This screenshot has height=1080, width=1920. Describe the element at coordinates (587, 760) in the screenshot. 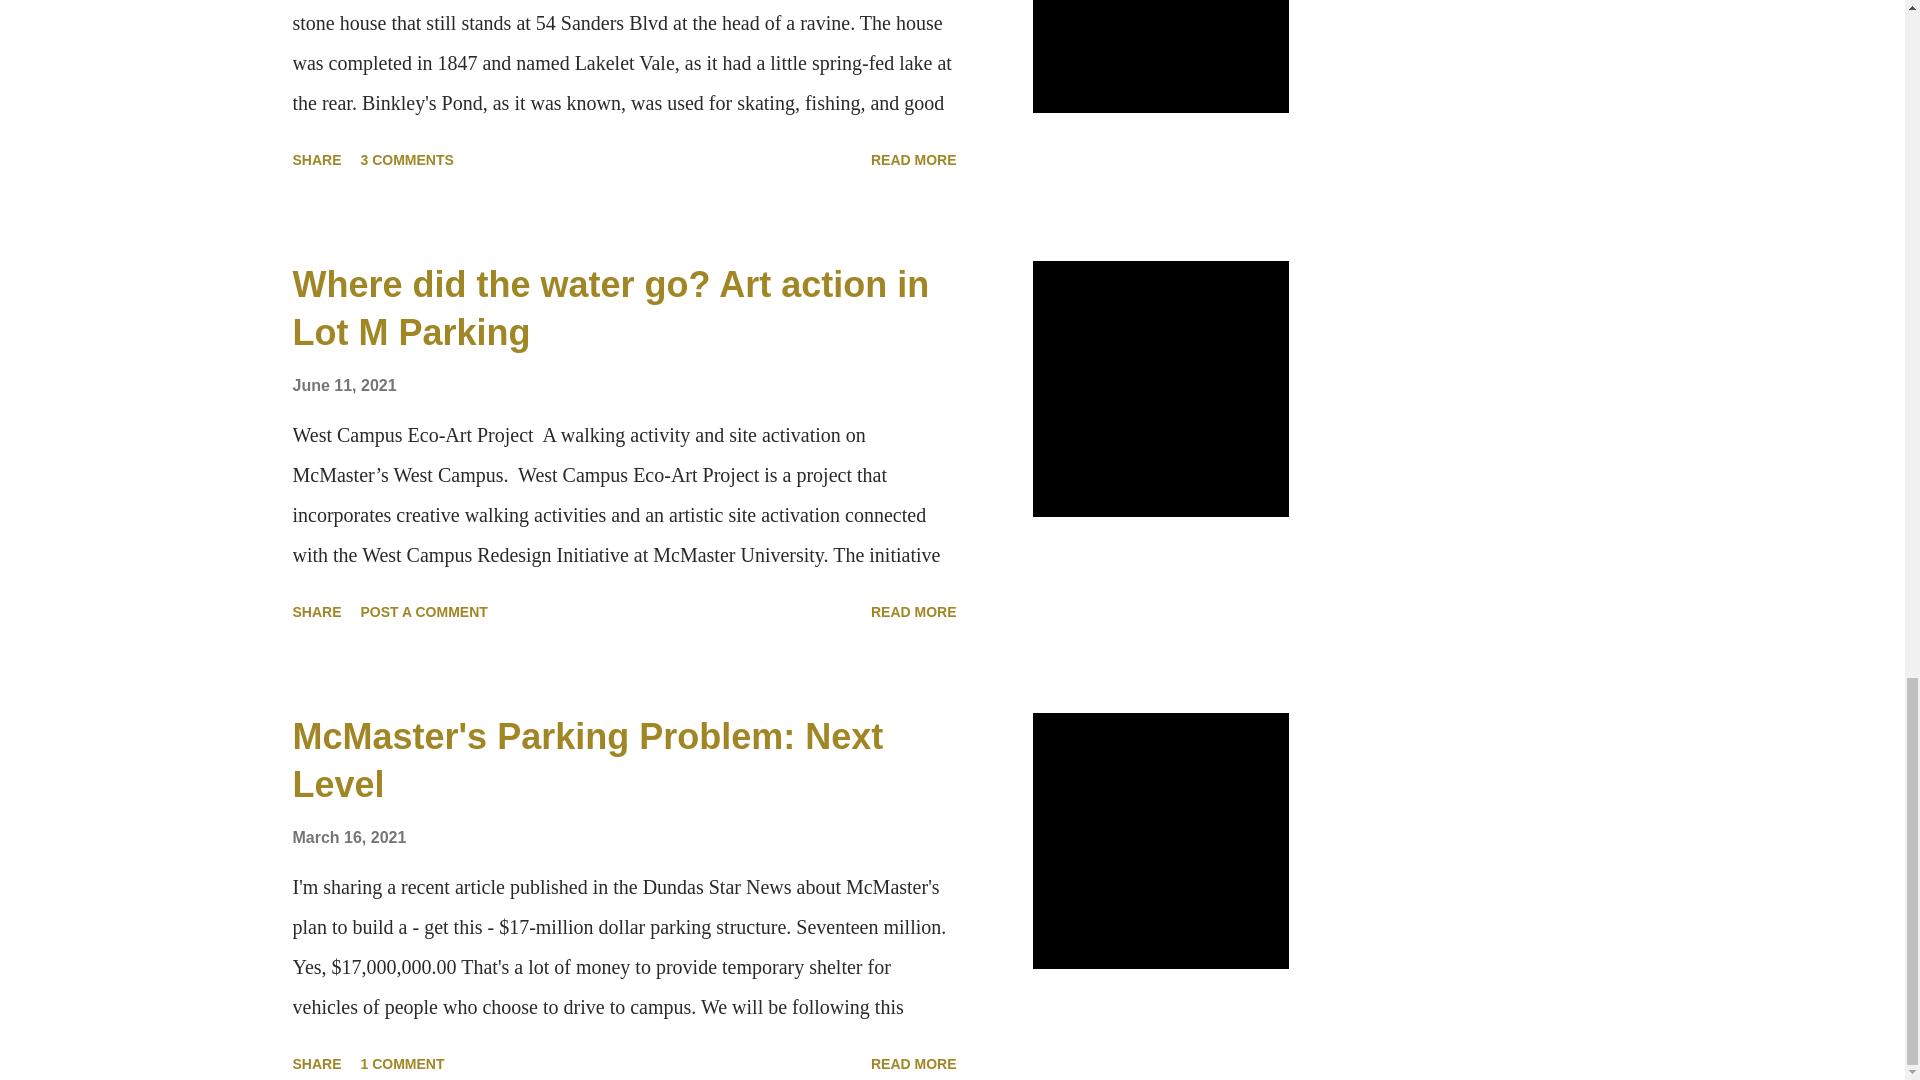

I see `McMaster's Parking Problem: Next Level` at that location.